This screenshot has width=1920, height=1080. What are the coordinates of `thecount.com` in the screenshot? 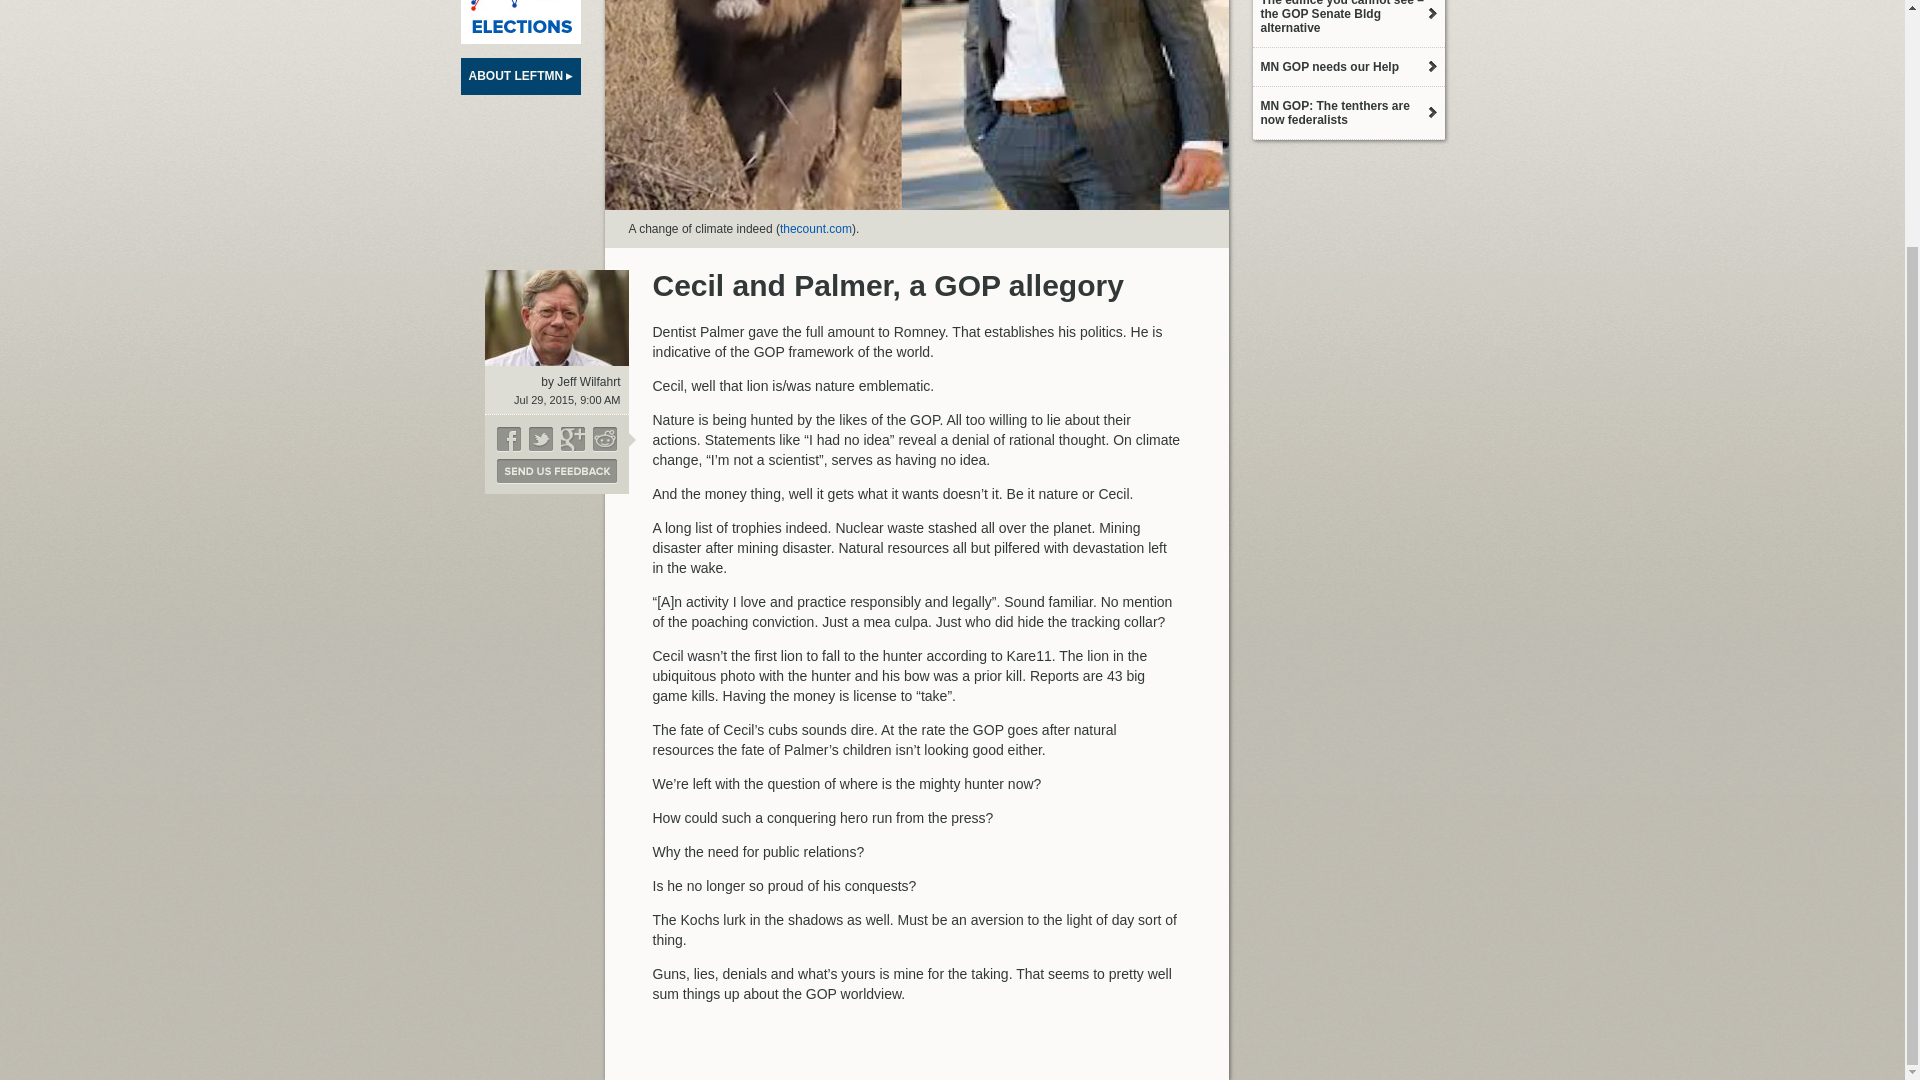 It's located at (816, 229).